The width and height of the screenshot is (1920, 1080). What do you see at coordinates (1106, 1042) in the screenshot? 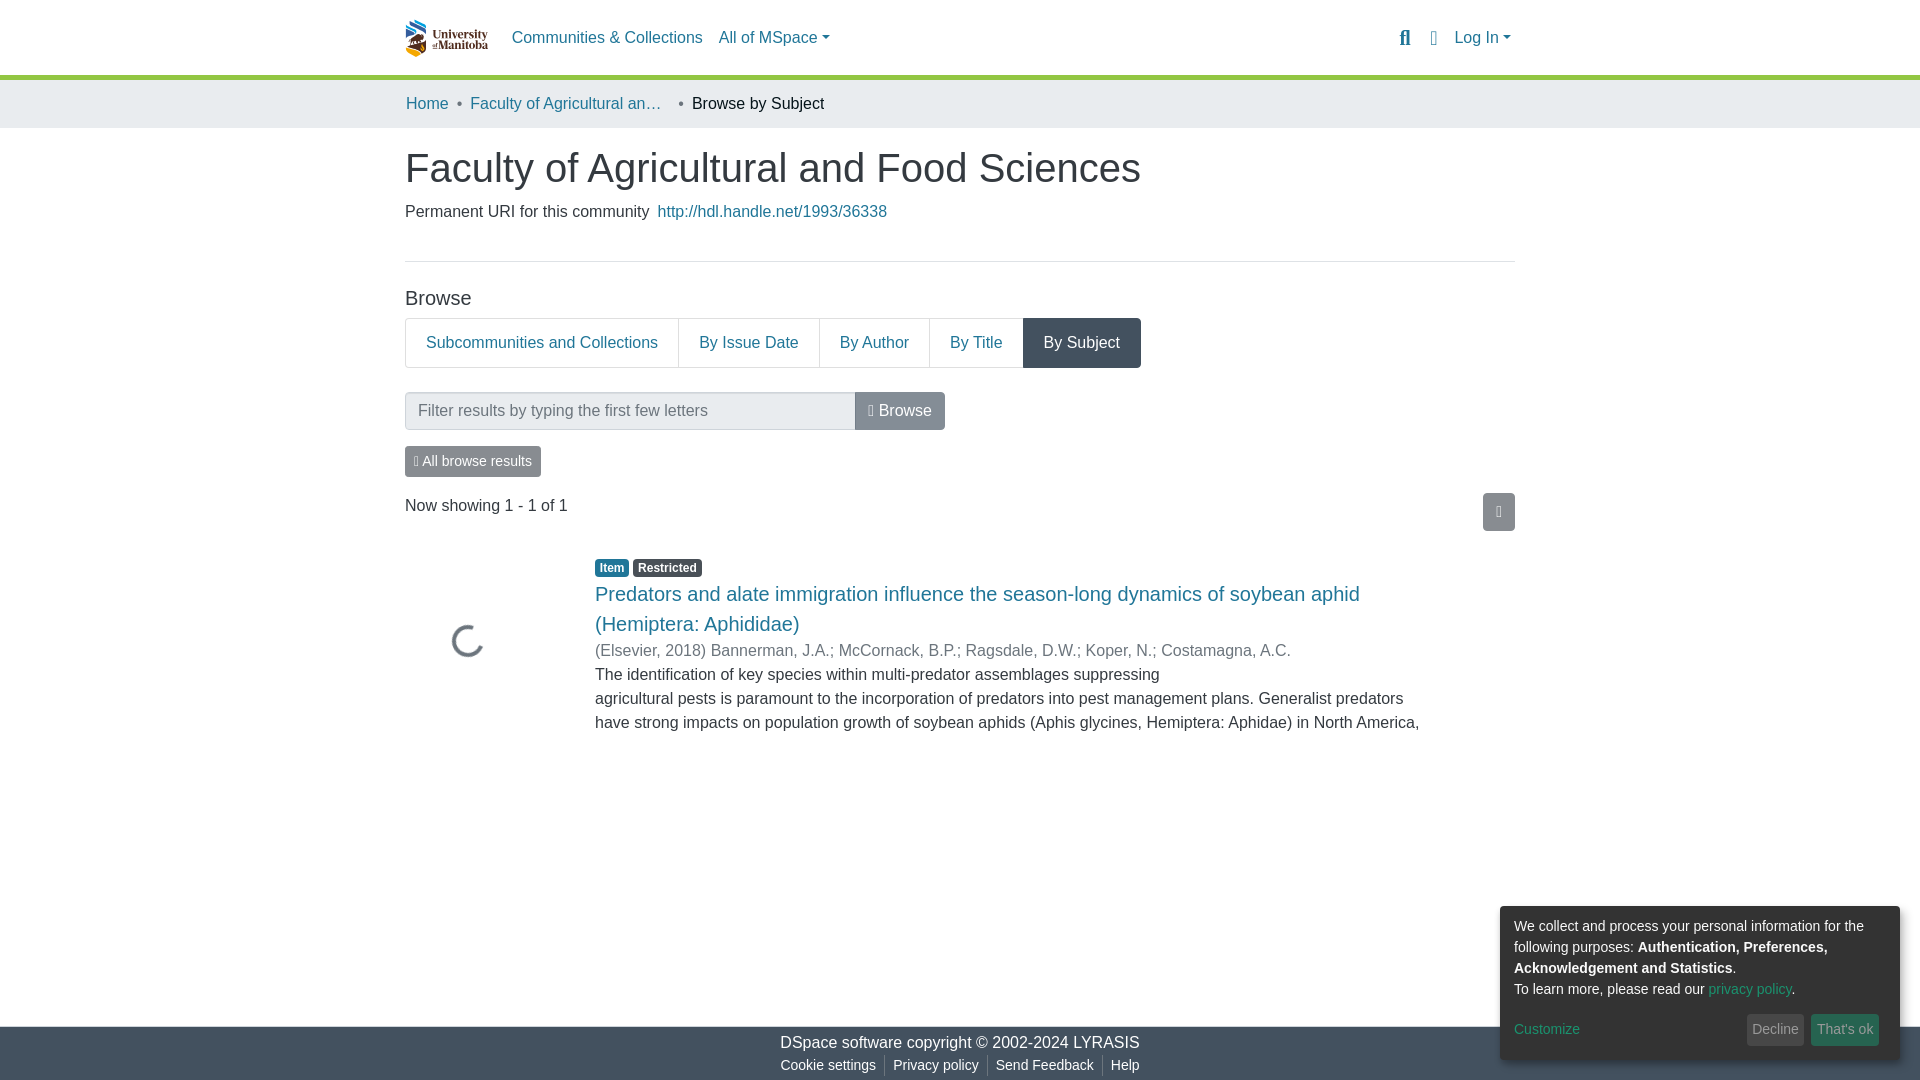
I see `LYRASIS` at bounding box center [1106, 1042].